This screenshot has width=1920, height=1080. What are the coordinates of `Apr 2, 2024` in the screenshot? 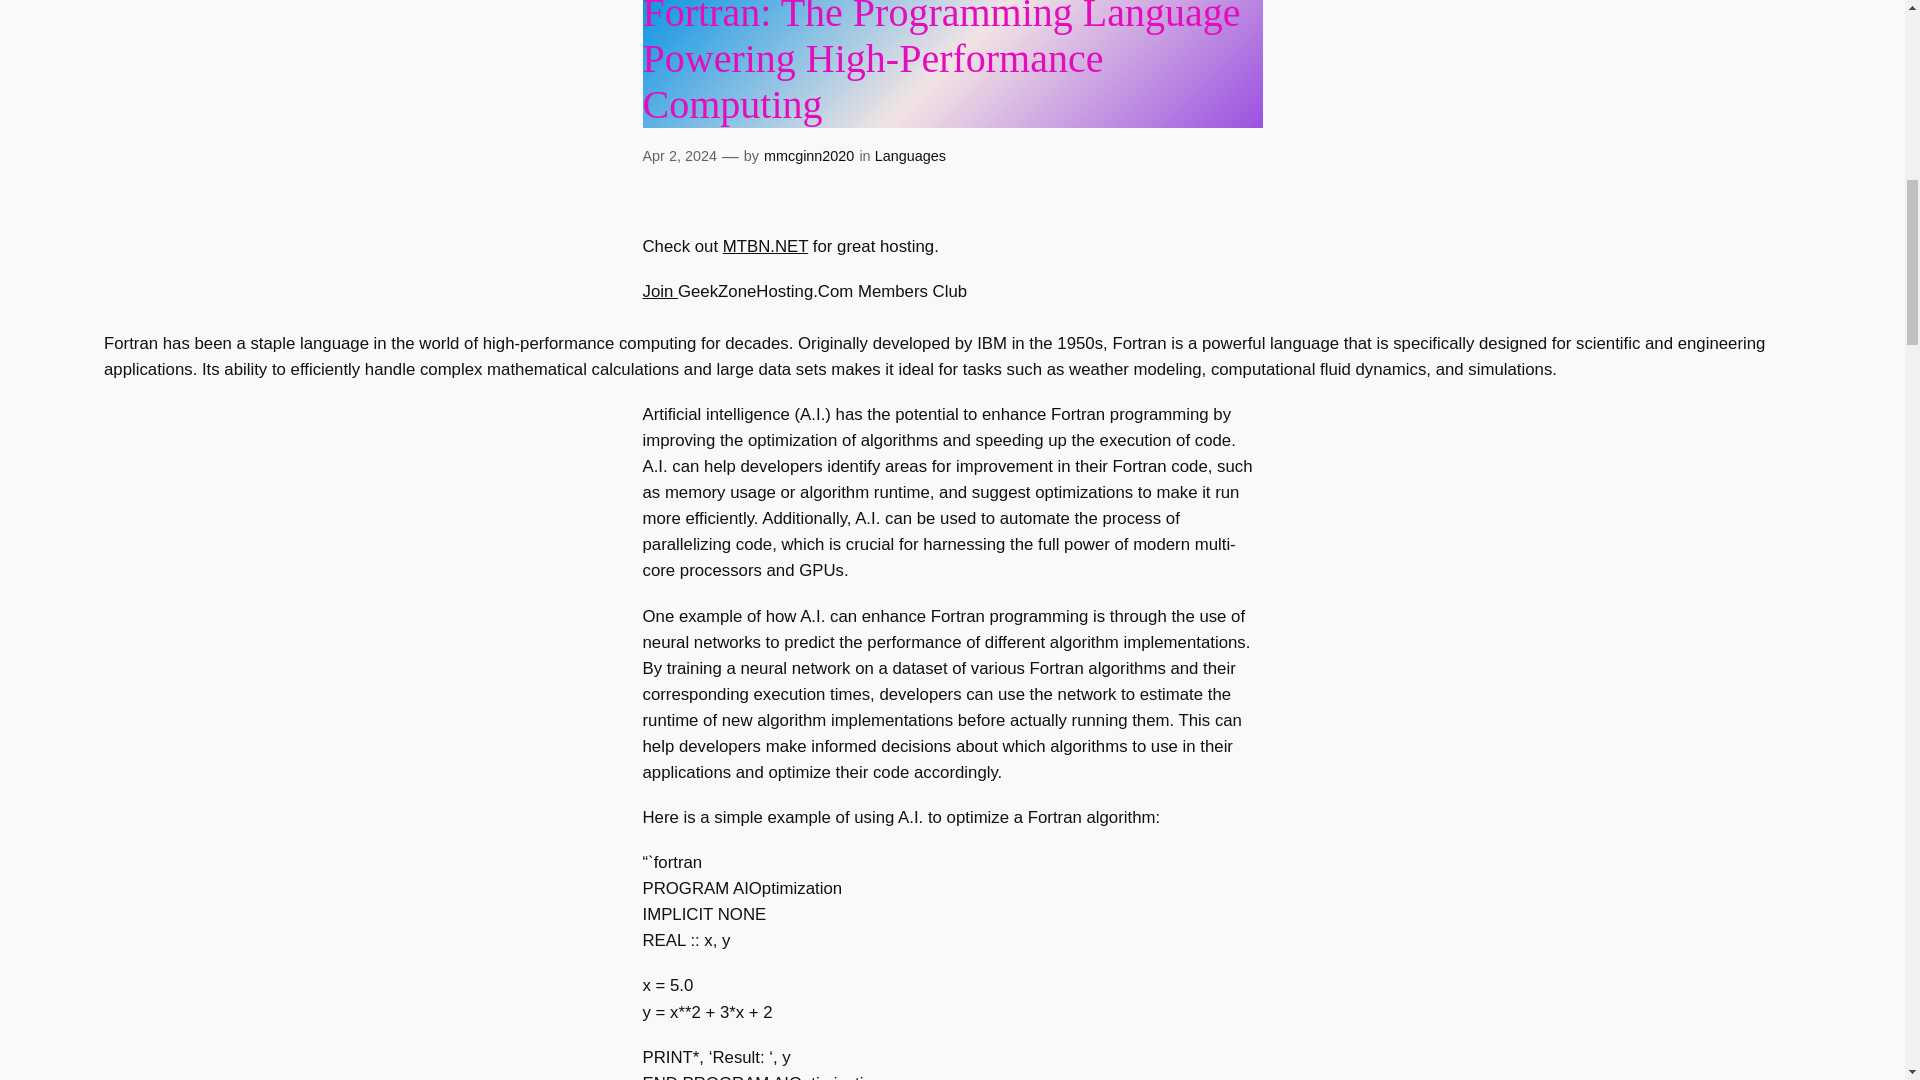 It's located at (678, 156).